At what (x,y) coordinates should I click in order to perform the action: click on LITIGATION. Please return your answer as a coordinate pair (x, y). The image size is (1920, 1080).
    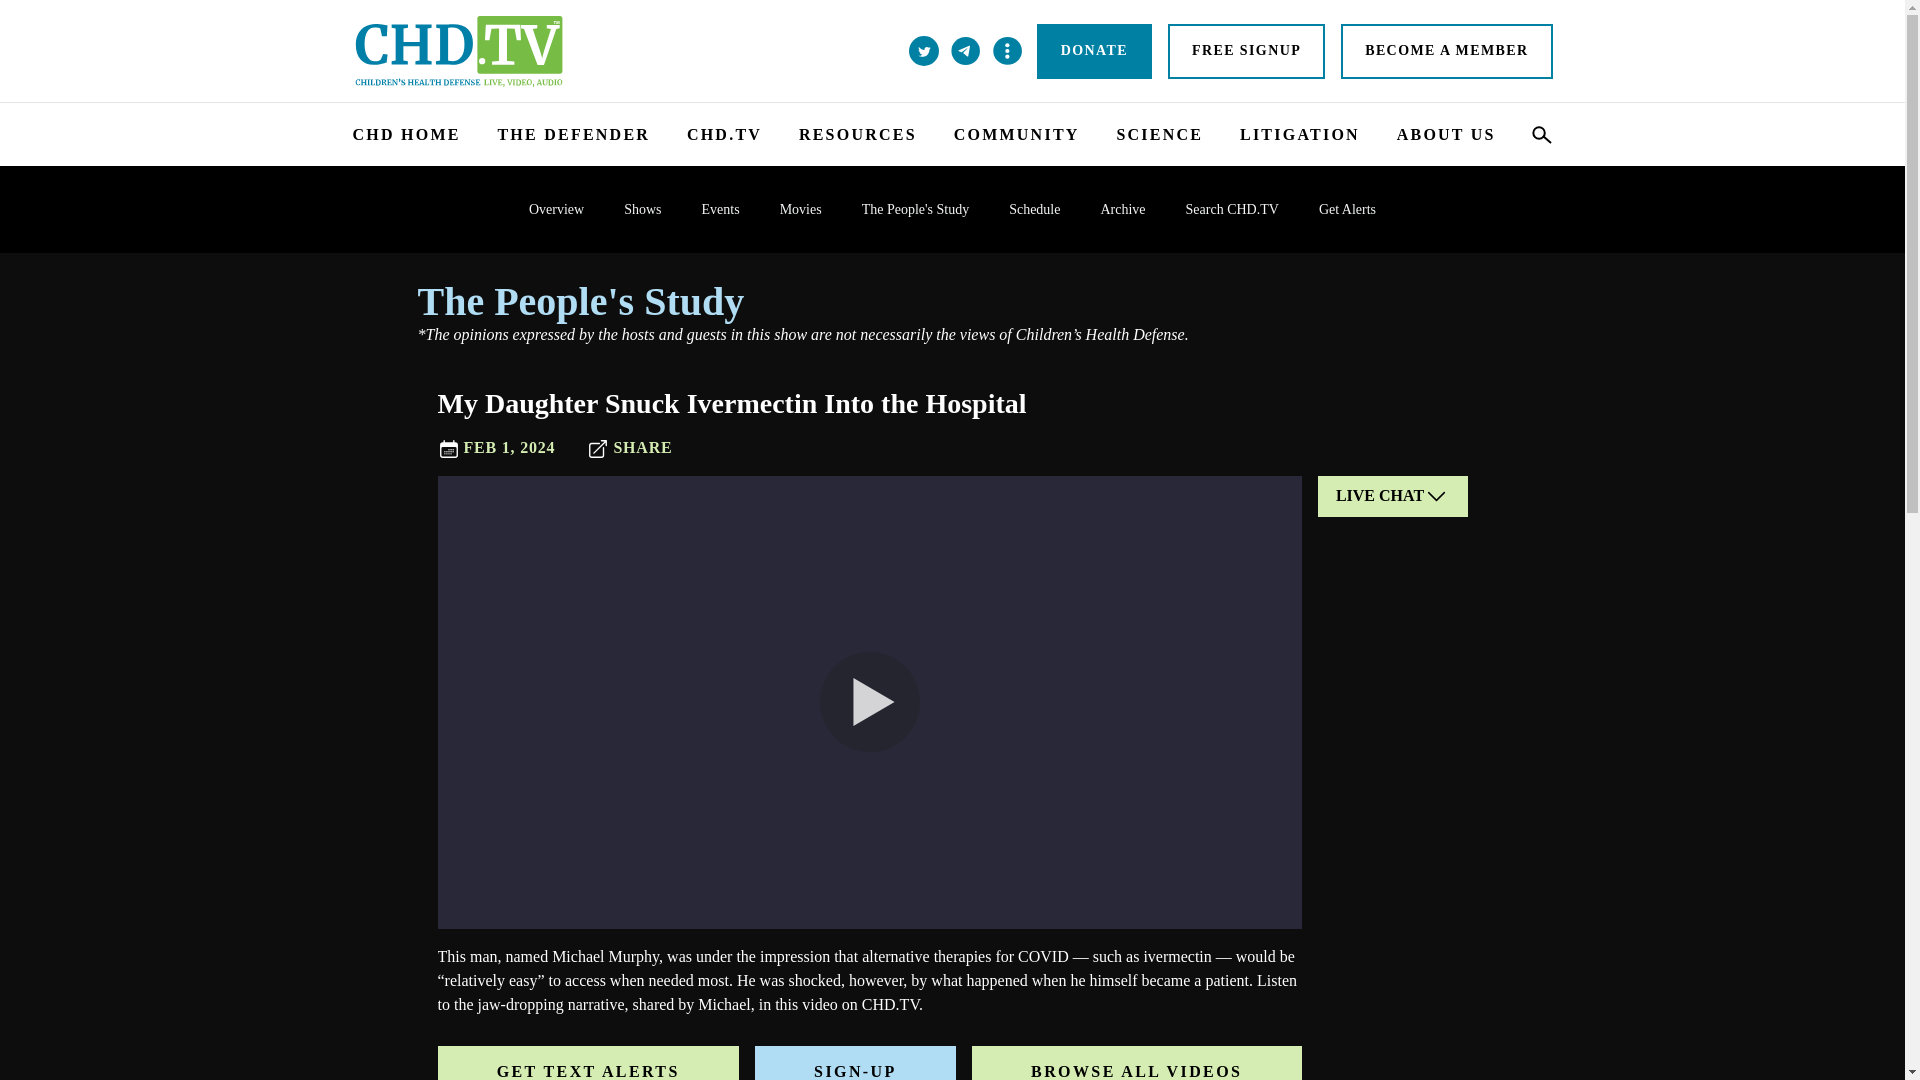
    Looking at the image, I should click on (1300, 134).